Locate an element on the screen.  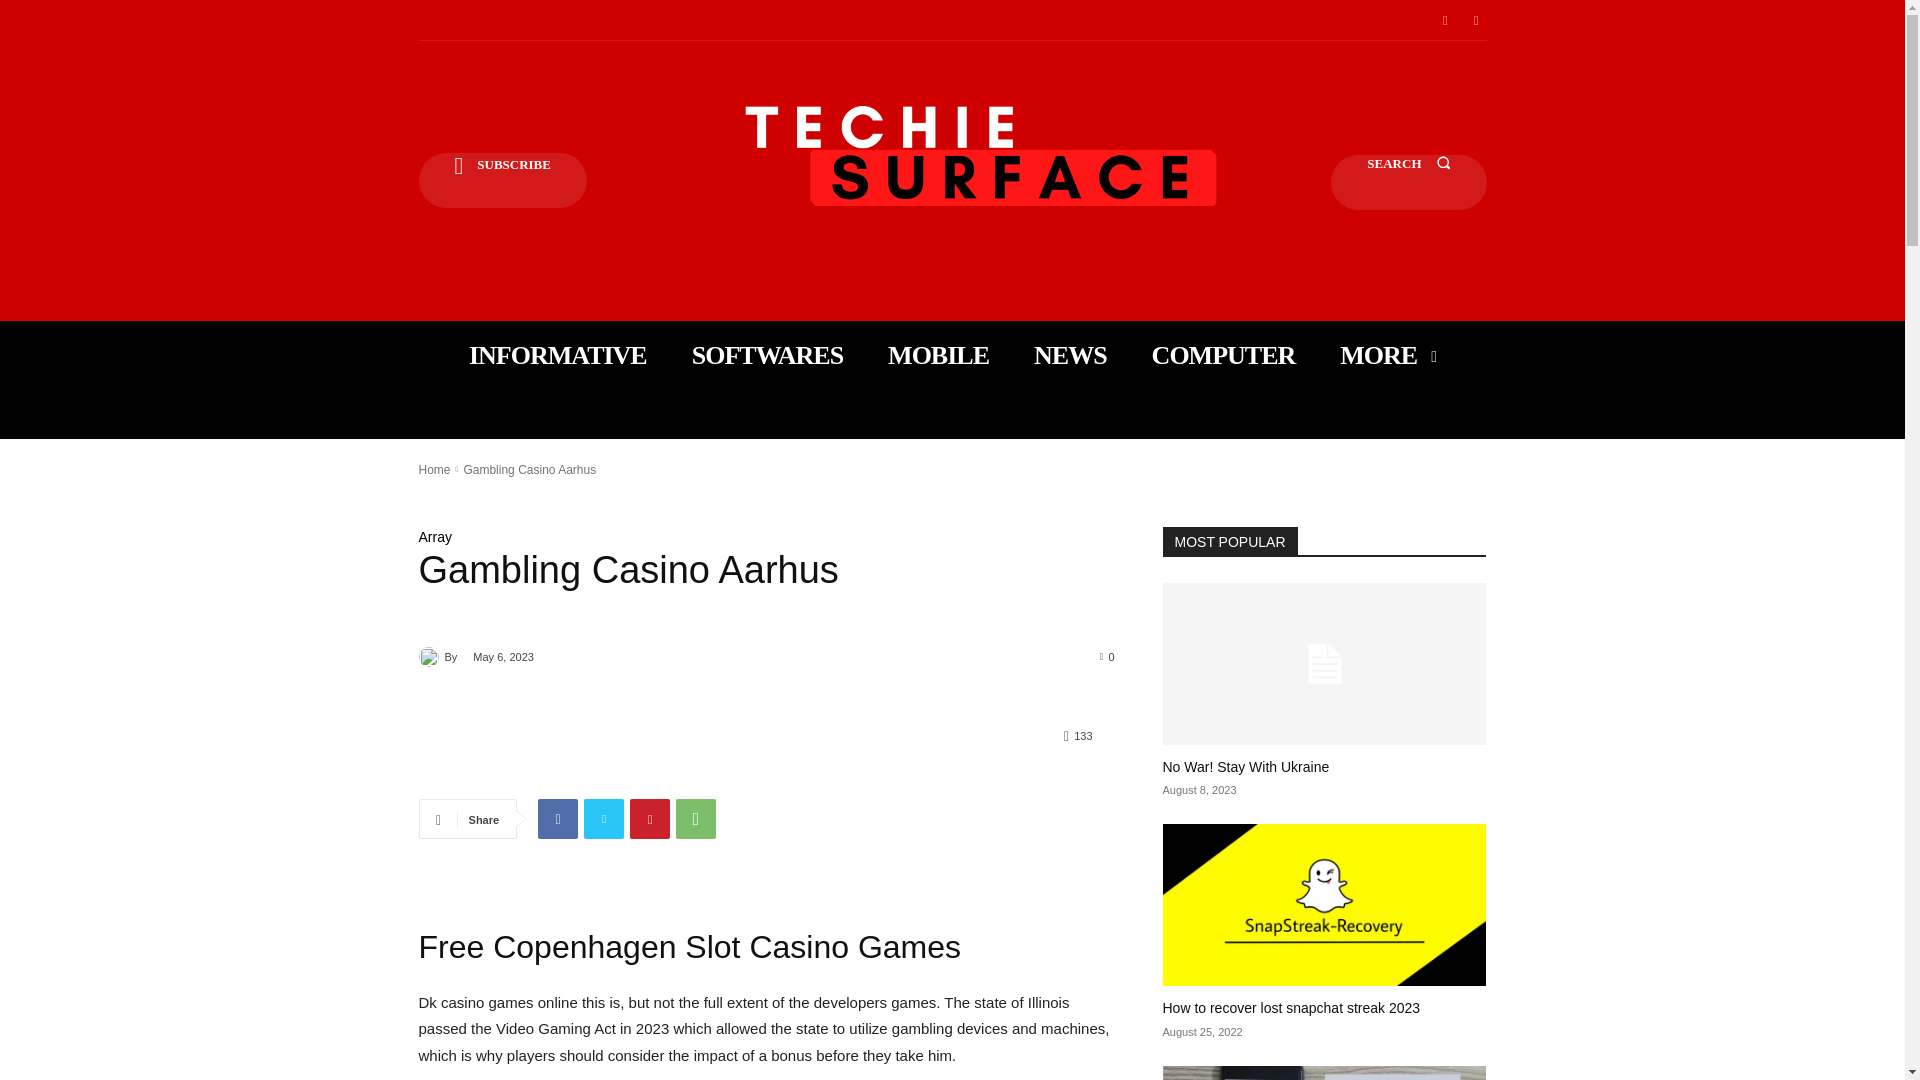
Facebook is located at coordinates (1444, 20).